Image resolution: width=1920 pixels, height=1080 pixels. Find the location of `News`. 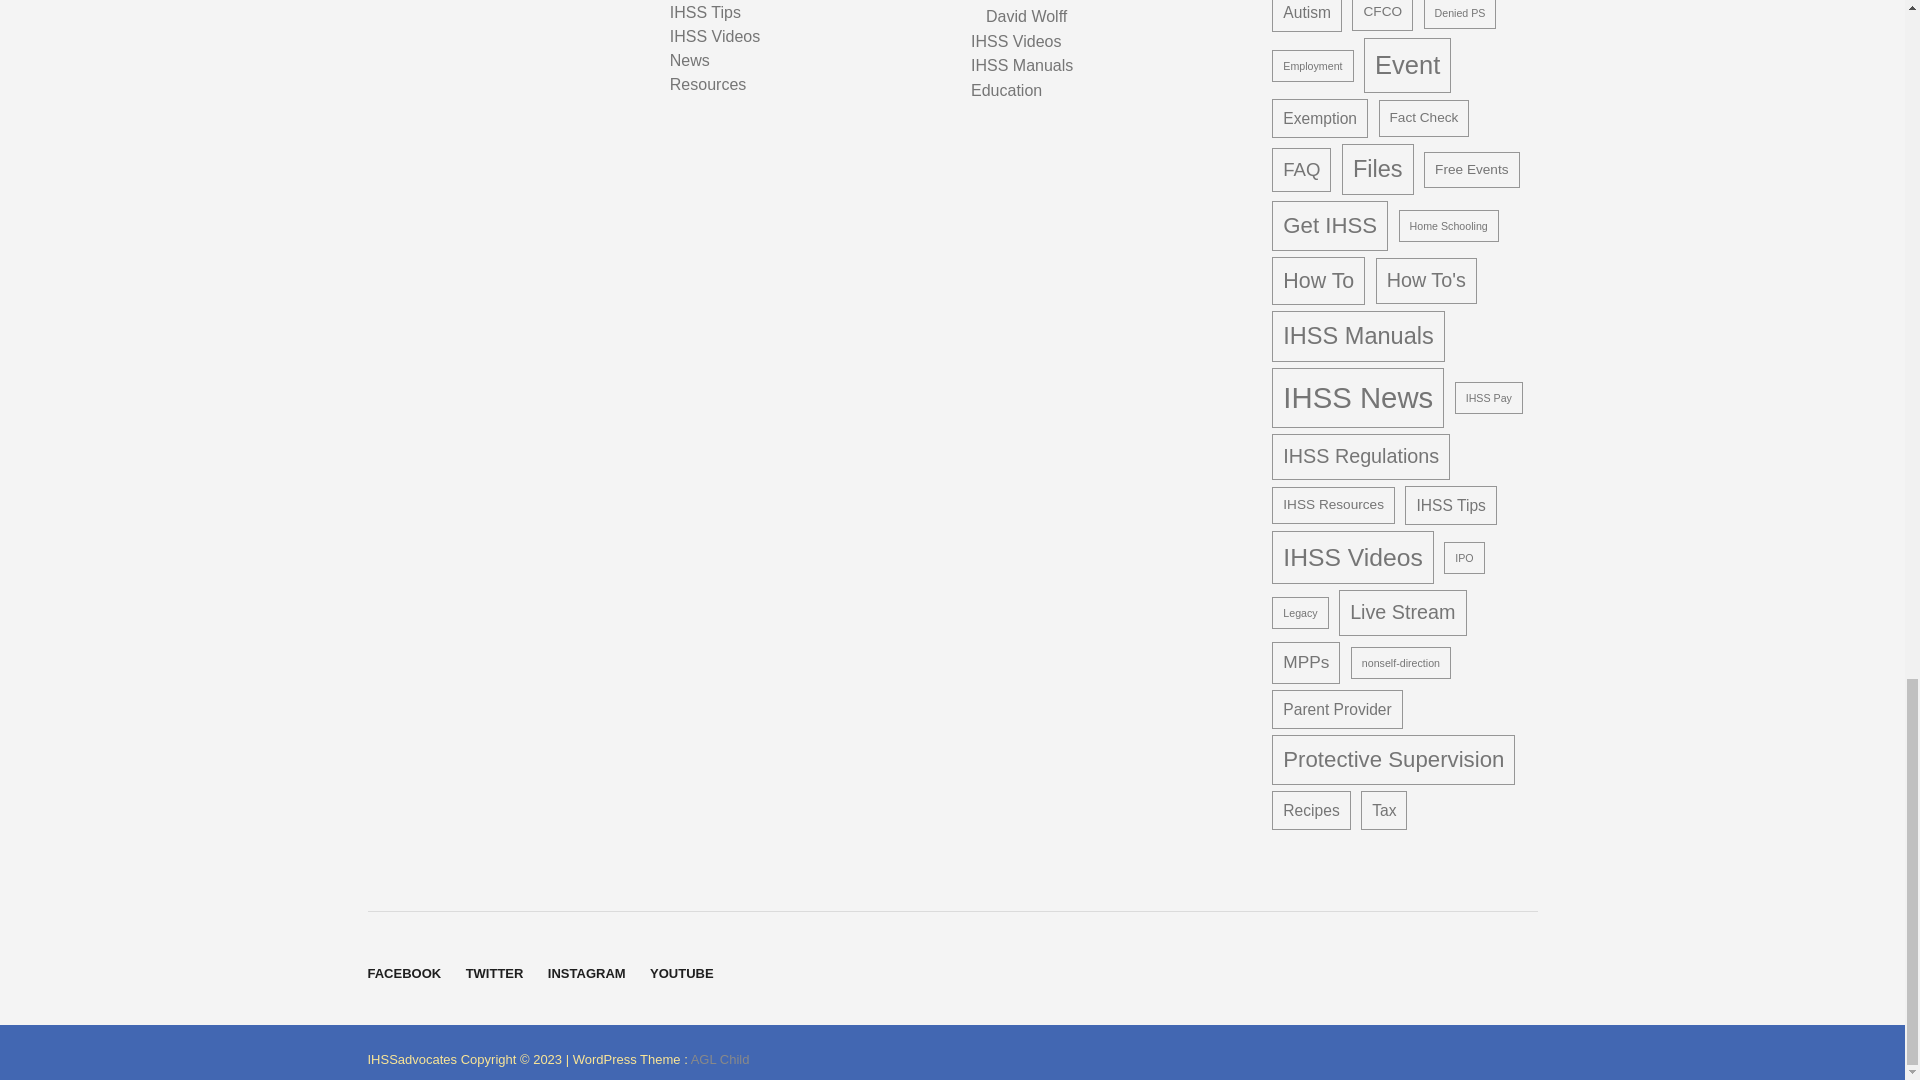

News is located at coordinates (690, 60).